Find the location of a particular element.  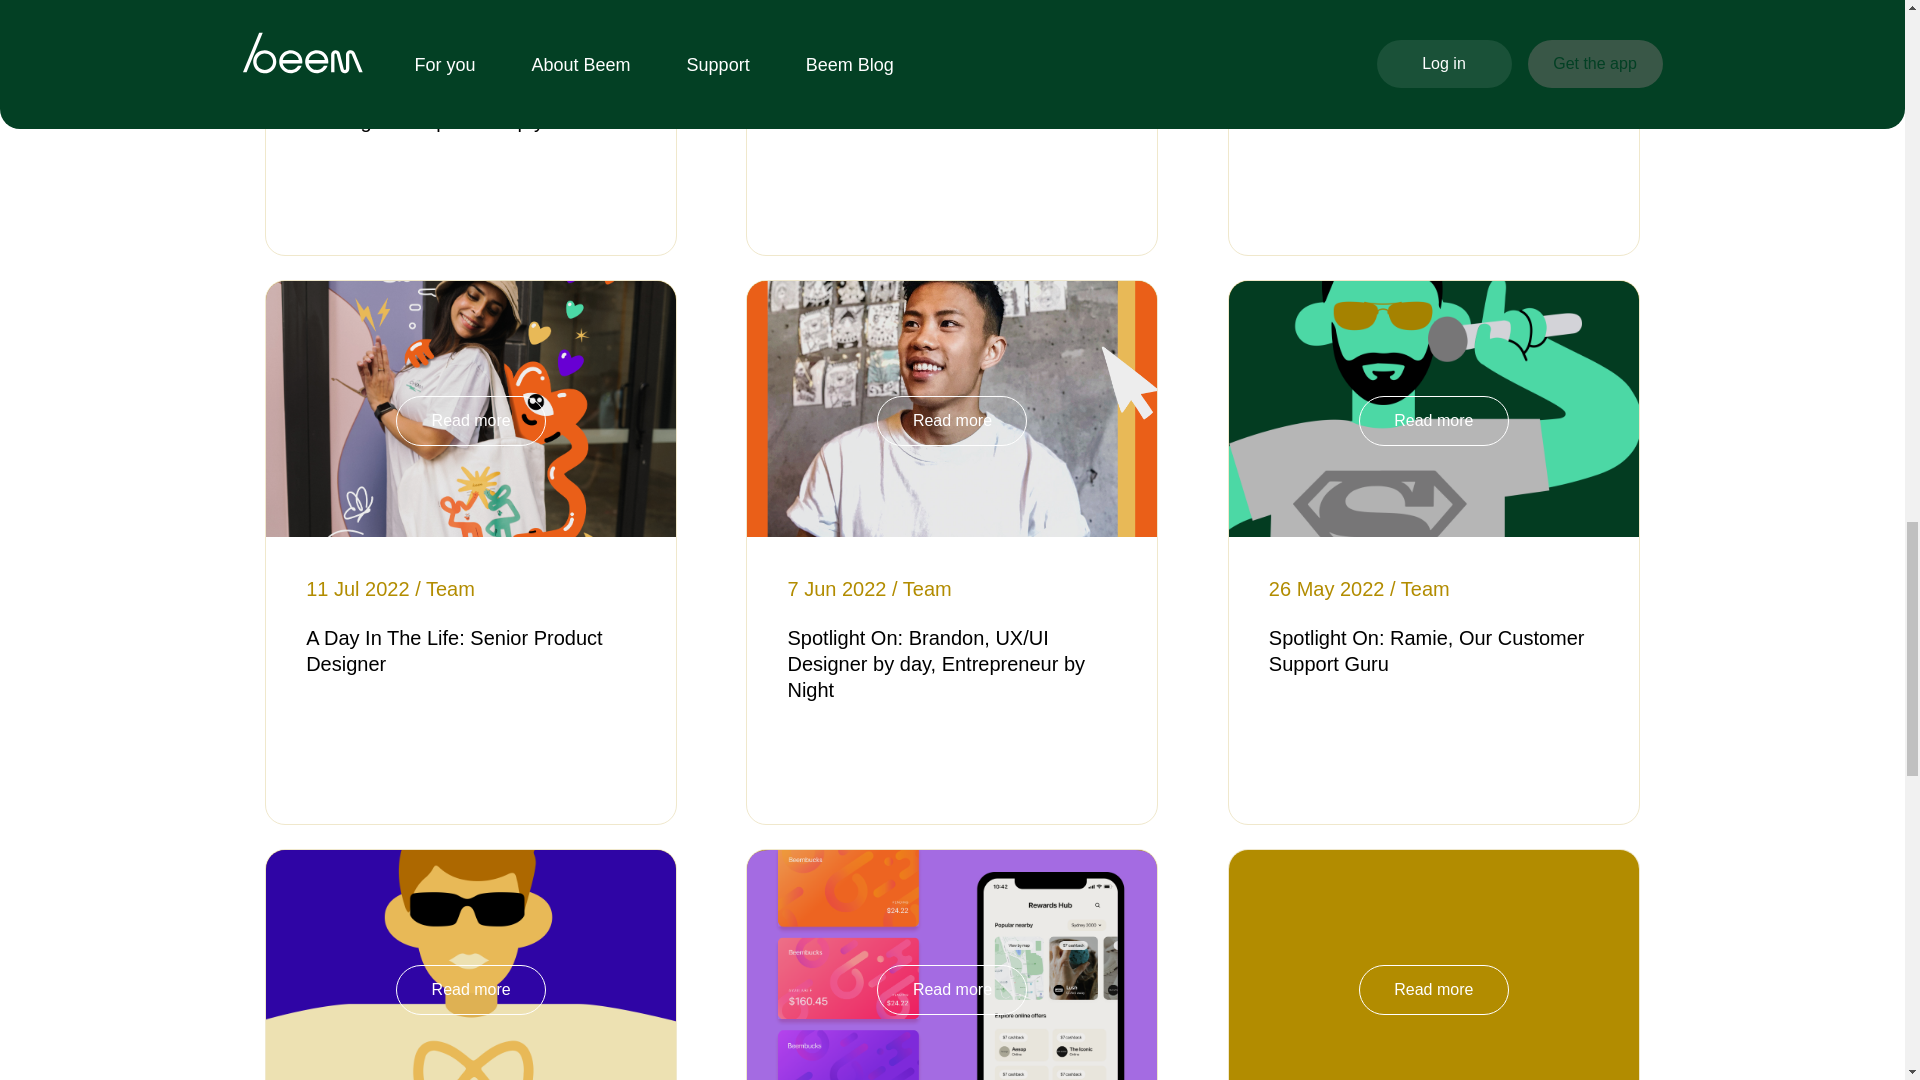

Read more is located at coordinates (952, 421).